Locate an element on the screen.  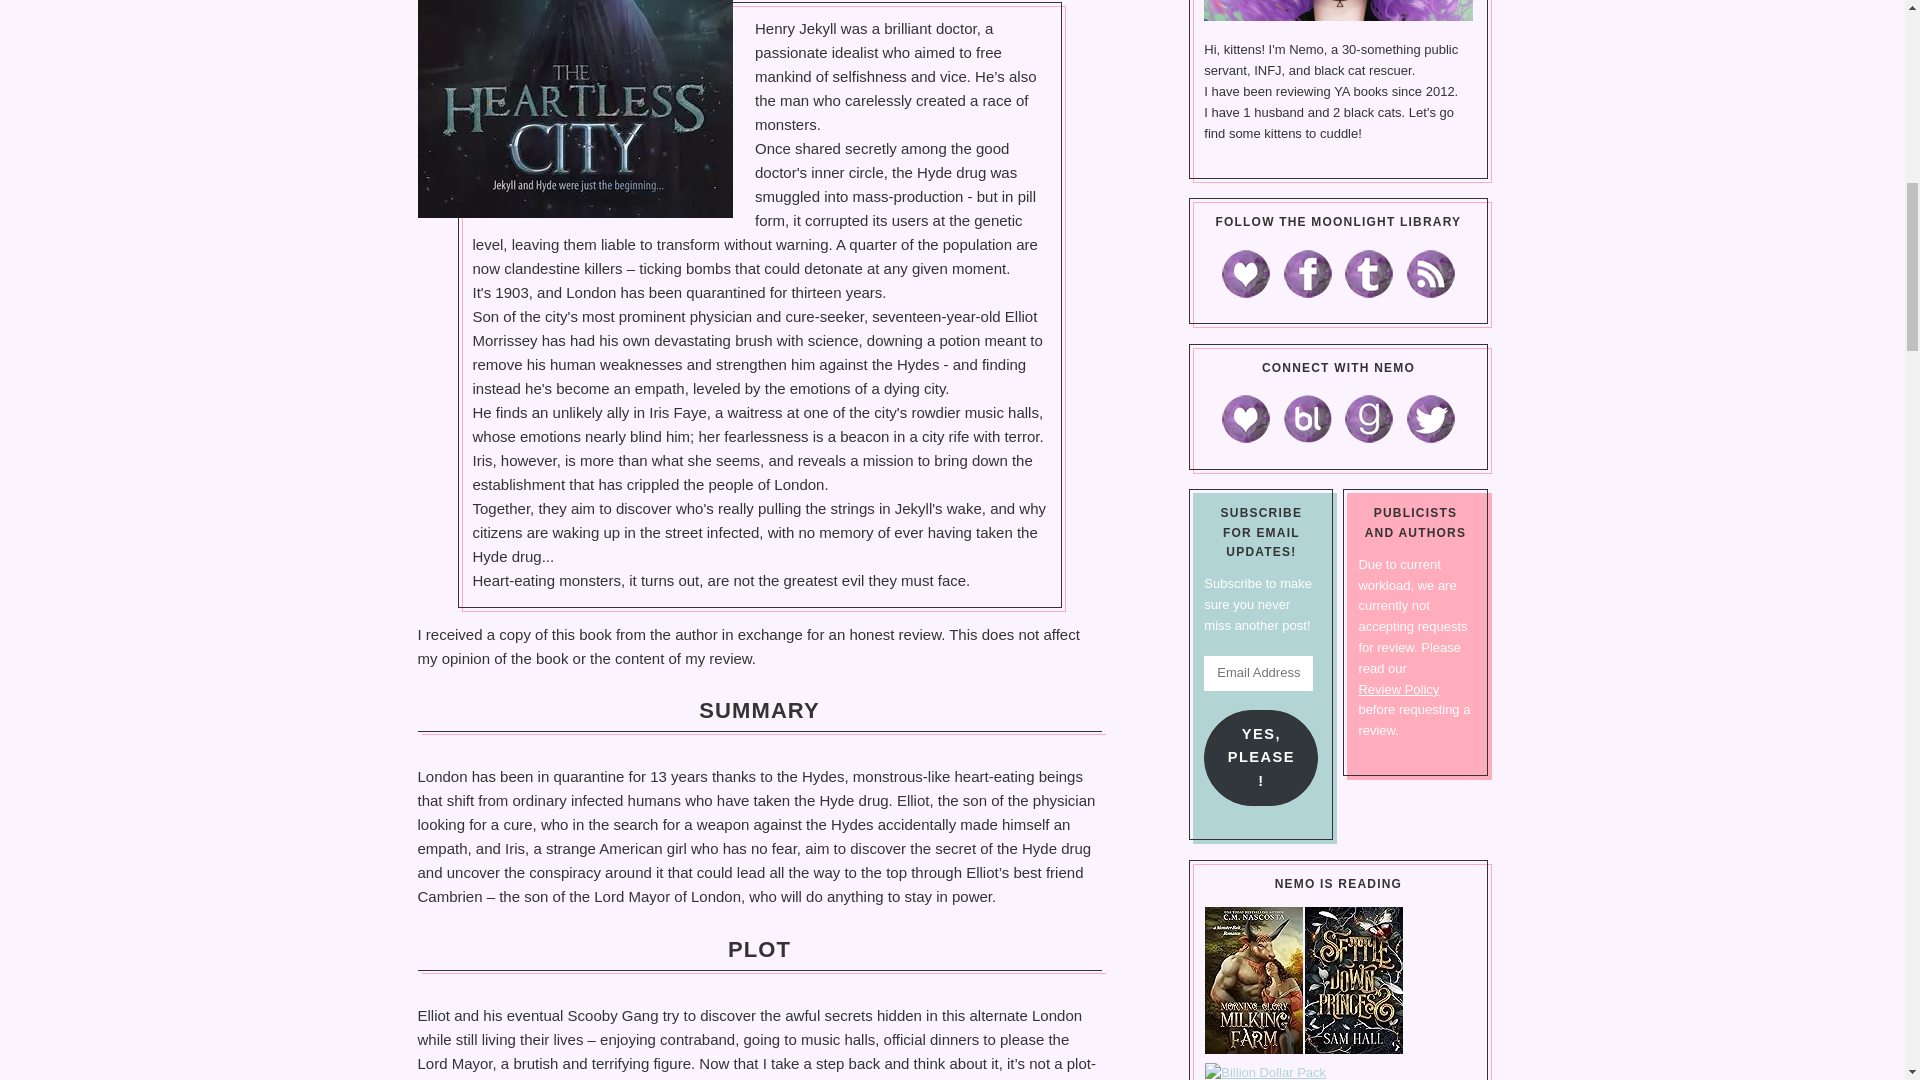
Mysteries And Conspiracies in the Heartless City of London is located at coordinates (576, 109).